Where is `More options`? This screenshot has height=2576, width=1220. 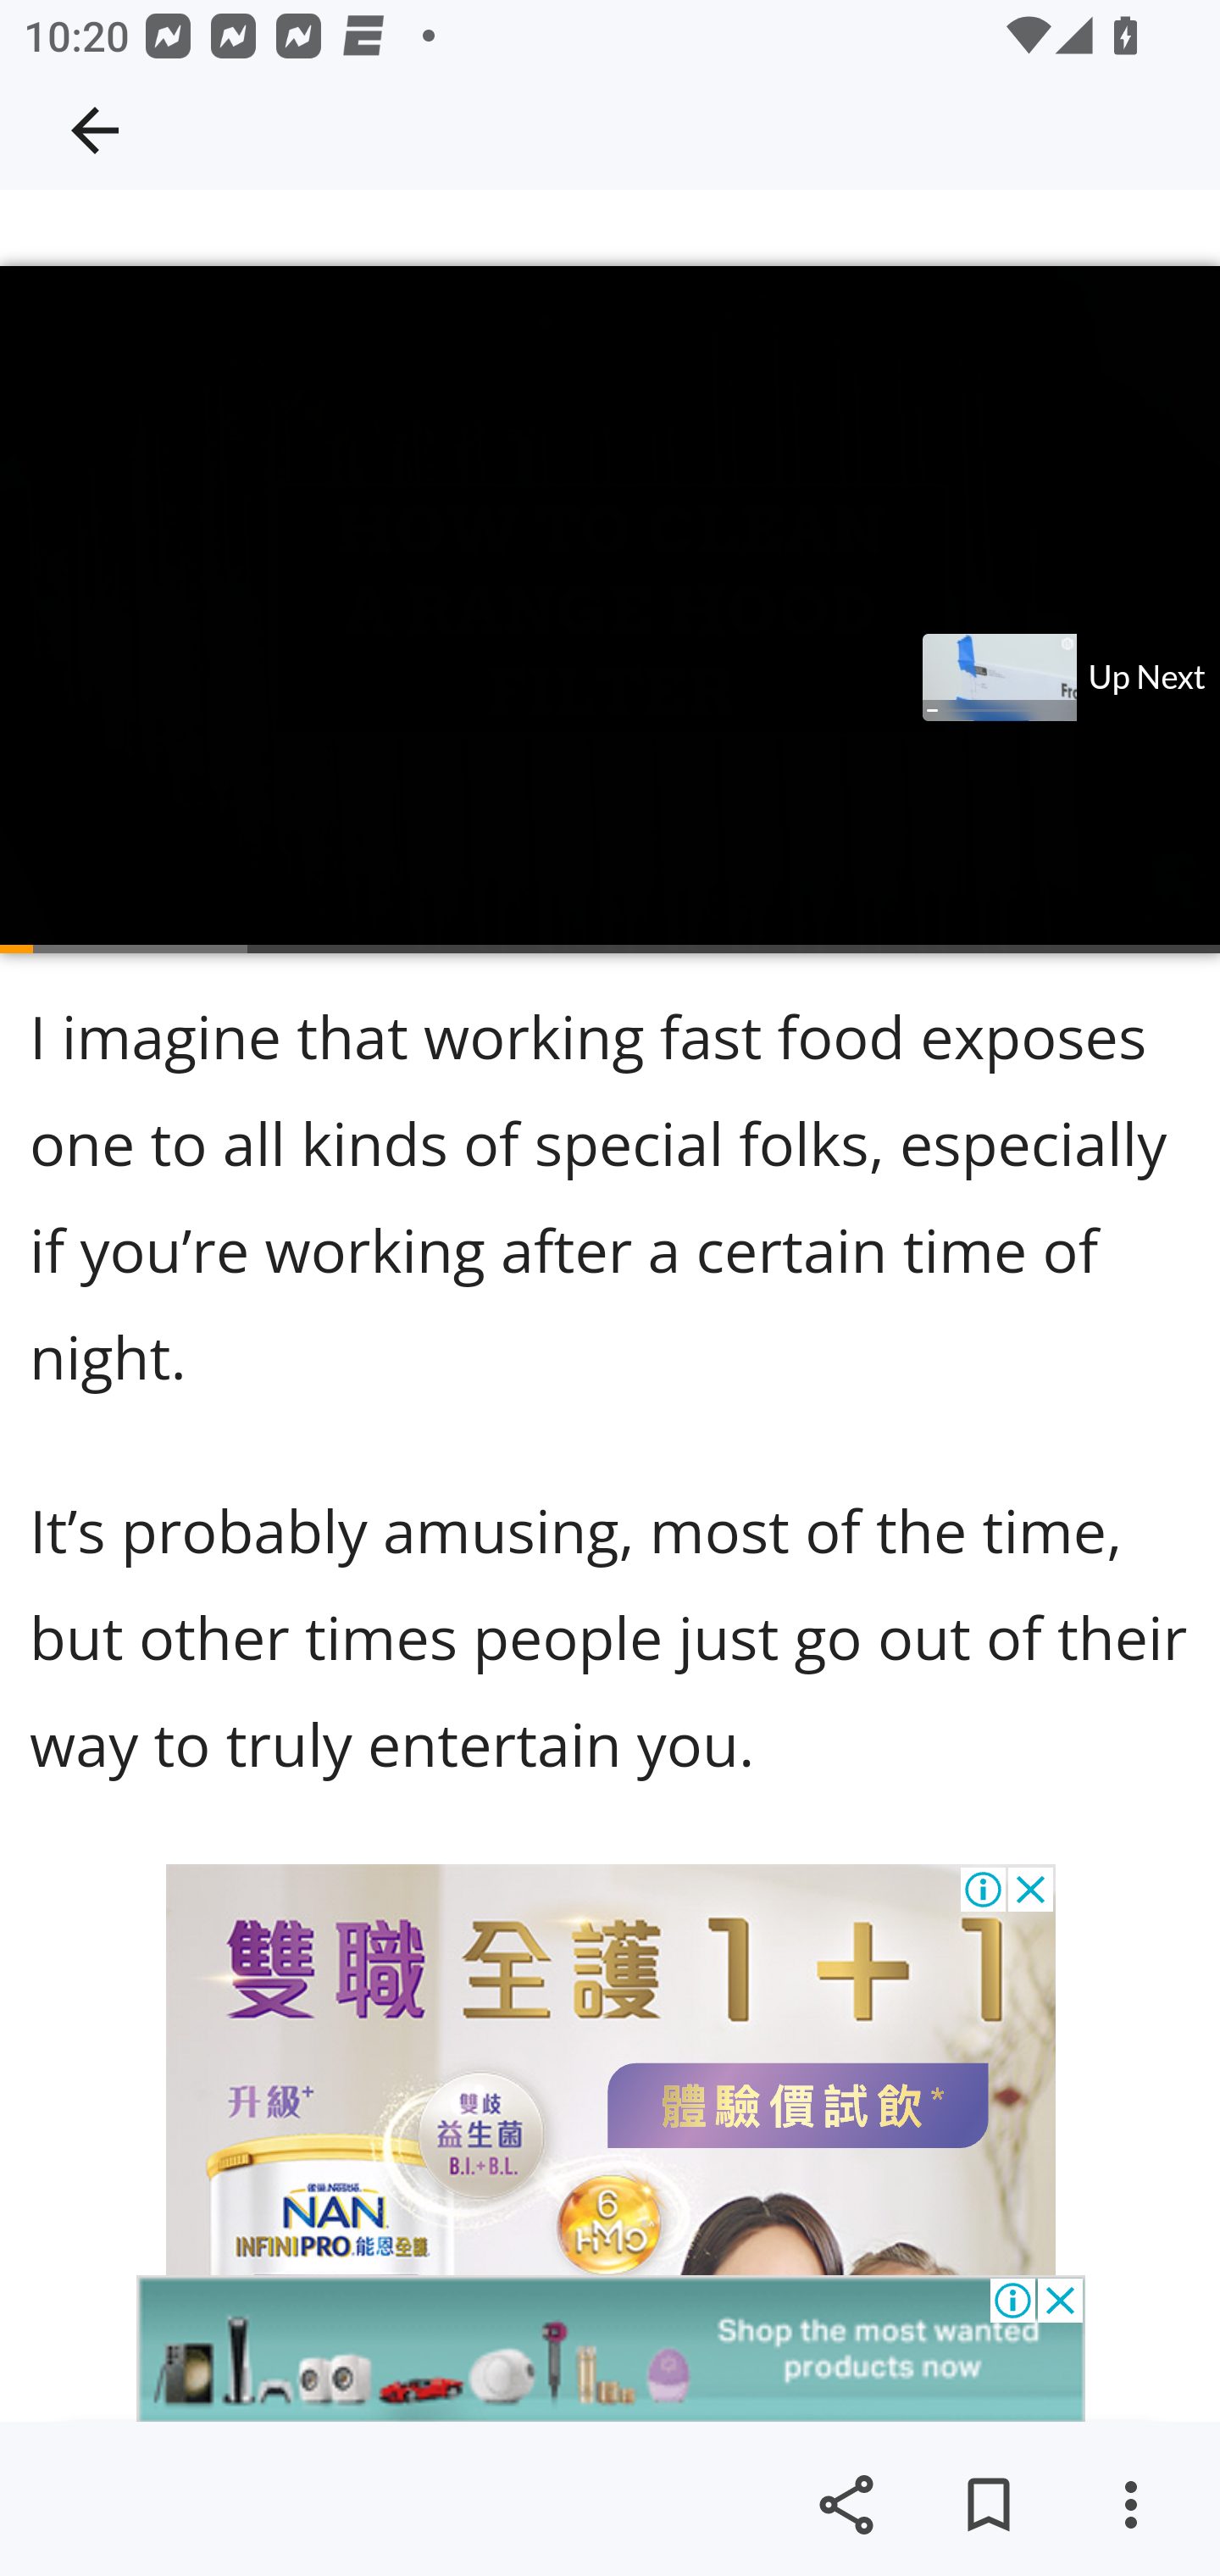
More options is located at coordinates (1130, 2505).